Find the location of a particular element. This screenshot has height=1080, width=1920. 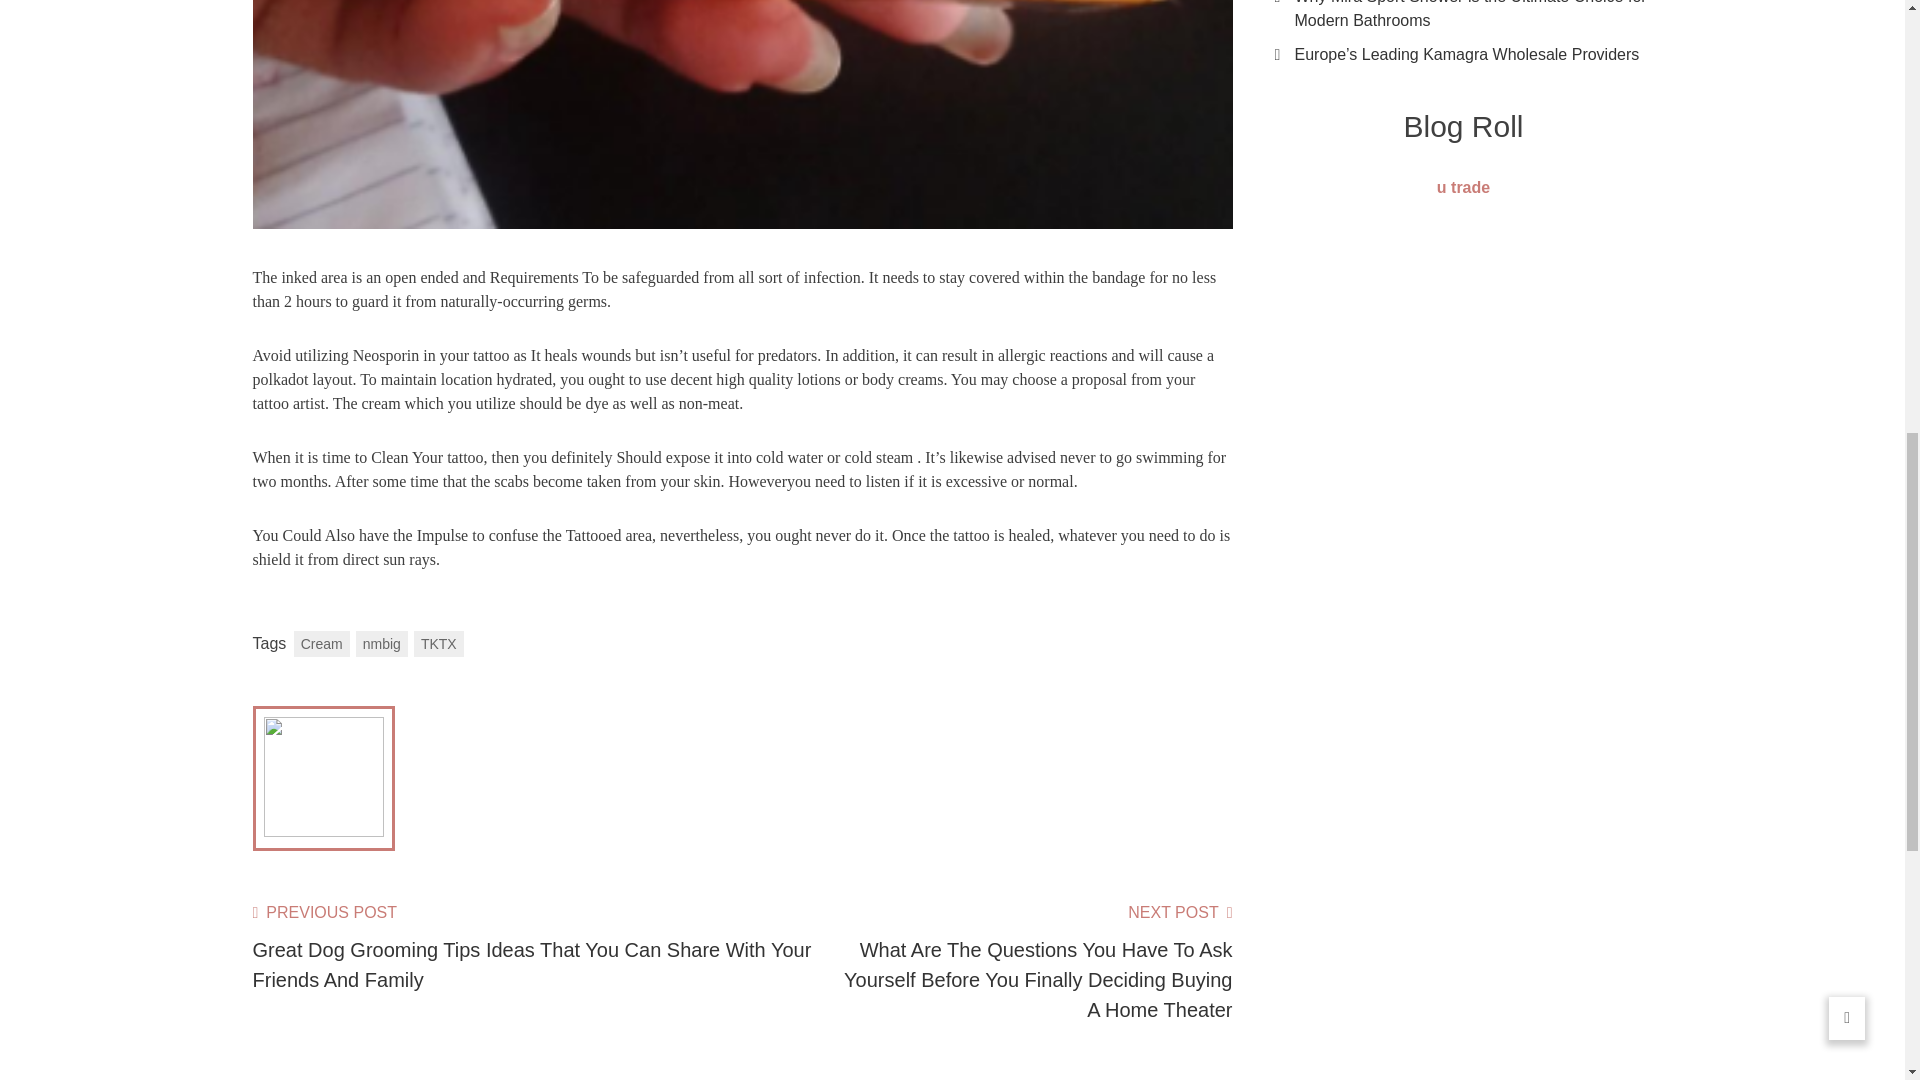

TKTX is located at coordinates (439, 643).